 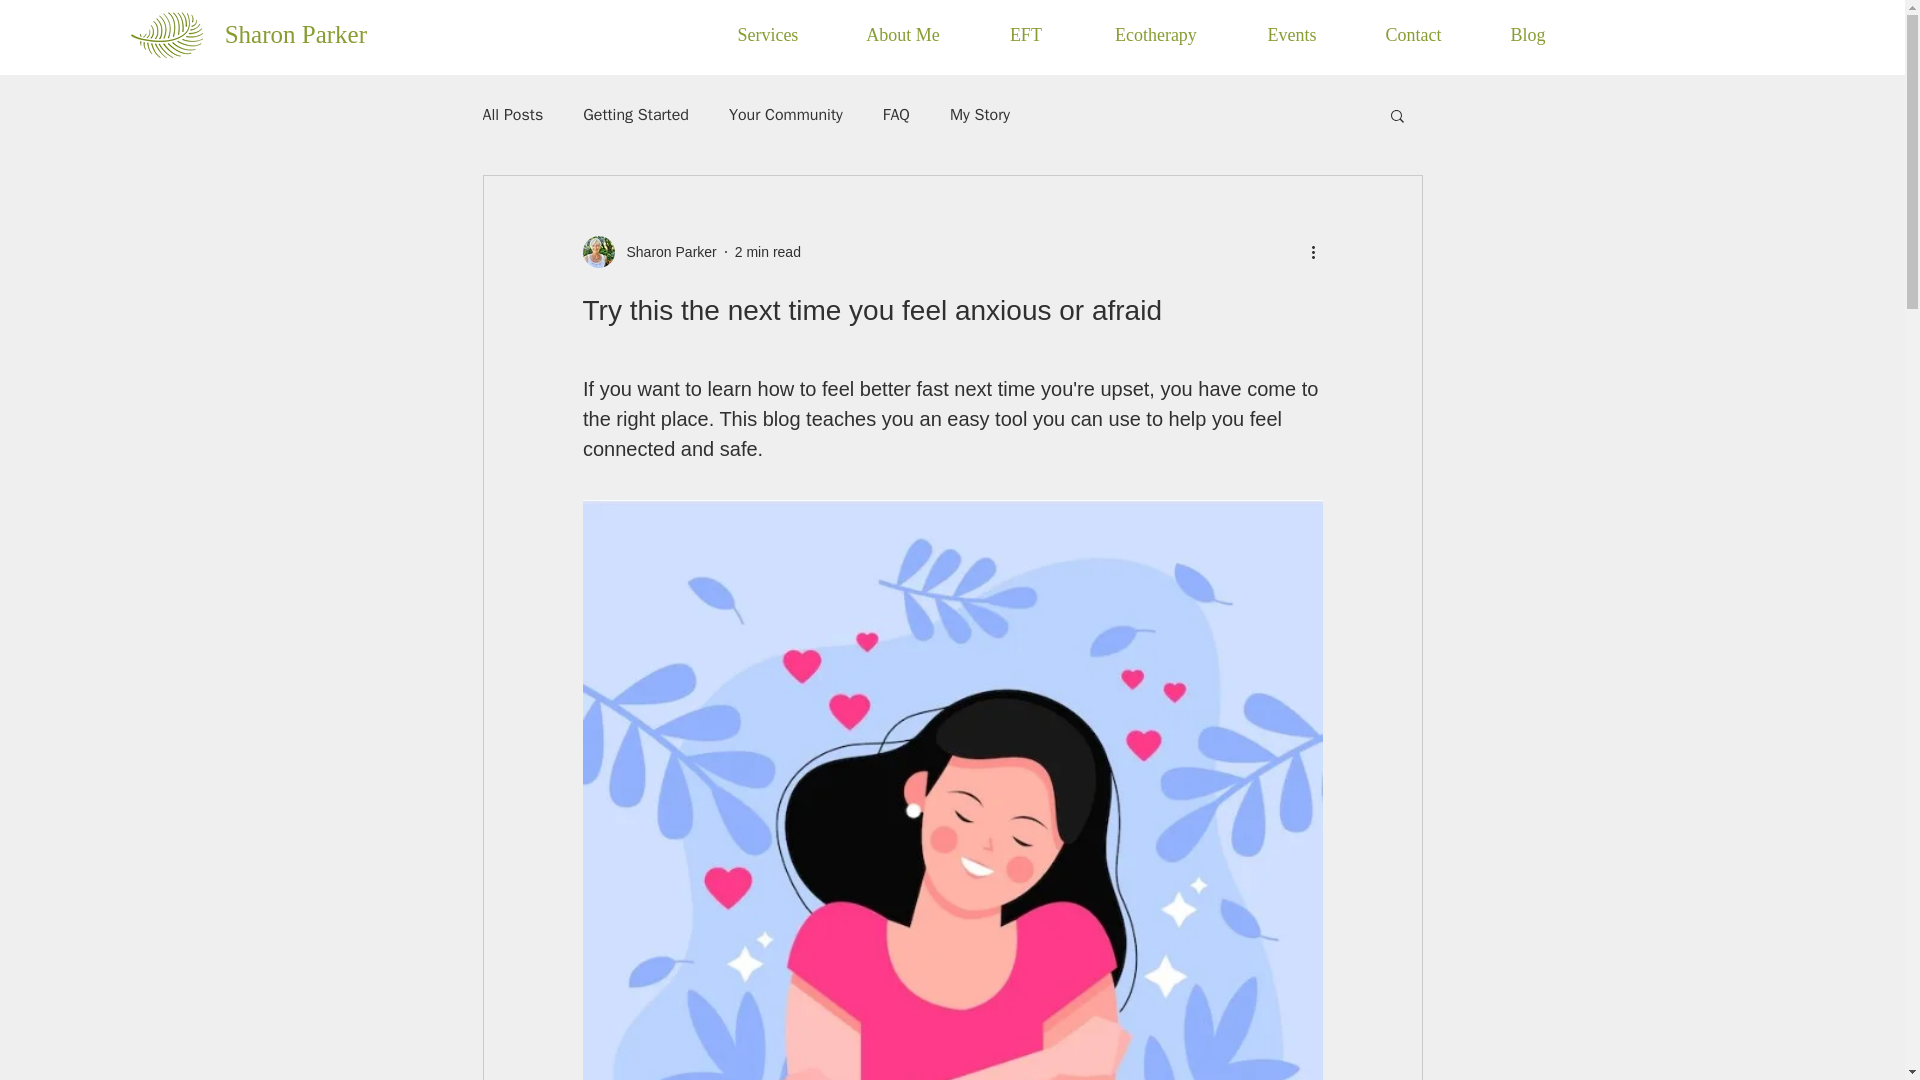 I want to click on Events, so click(x=1290, y=34).